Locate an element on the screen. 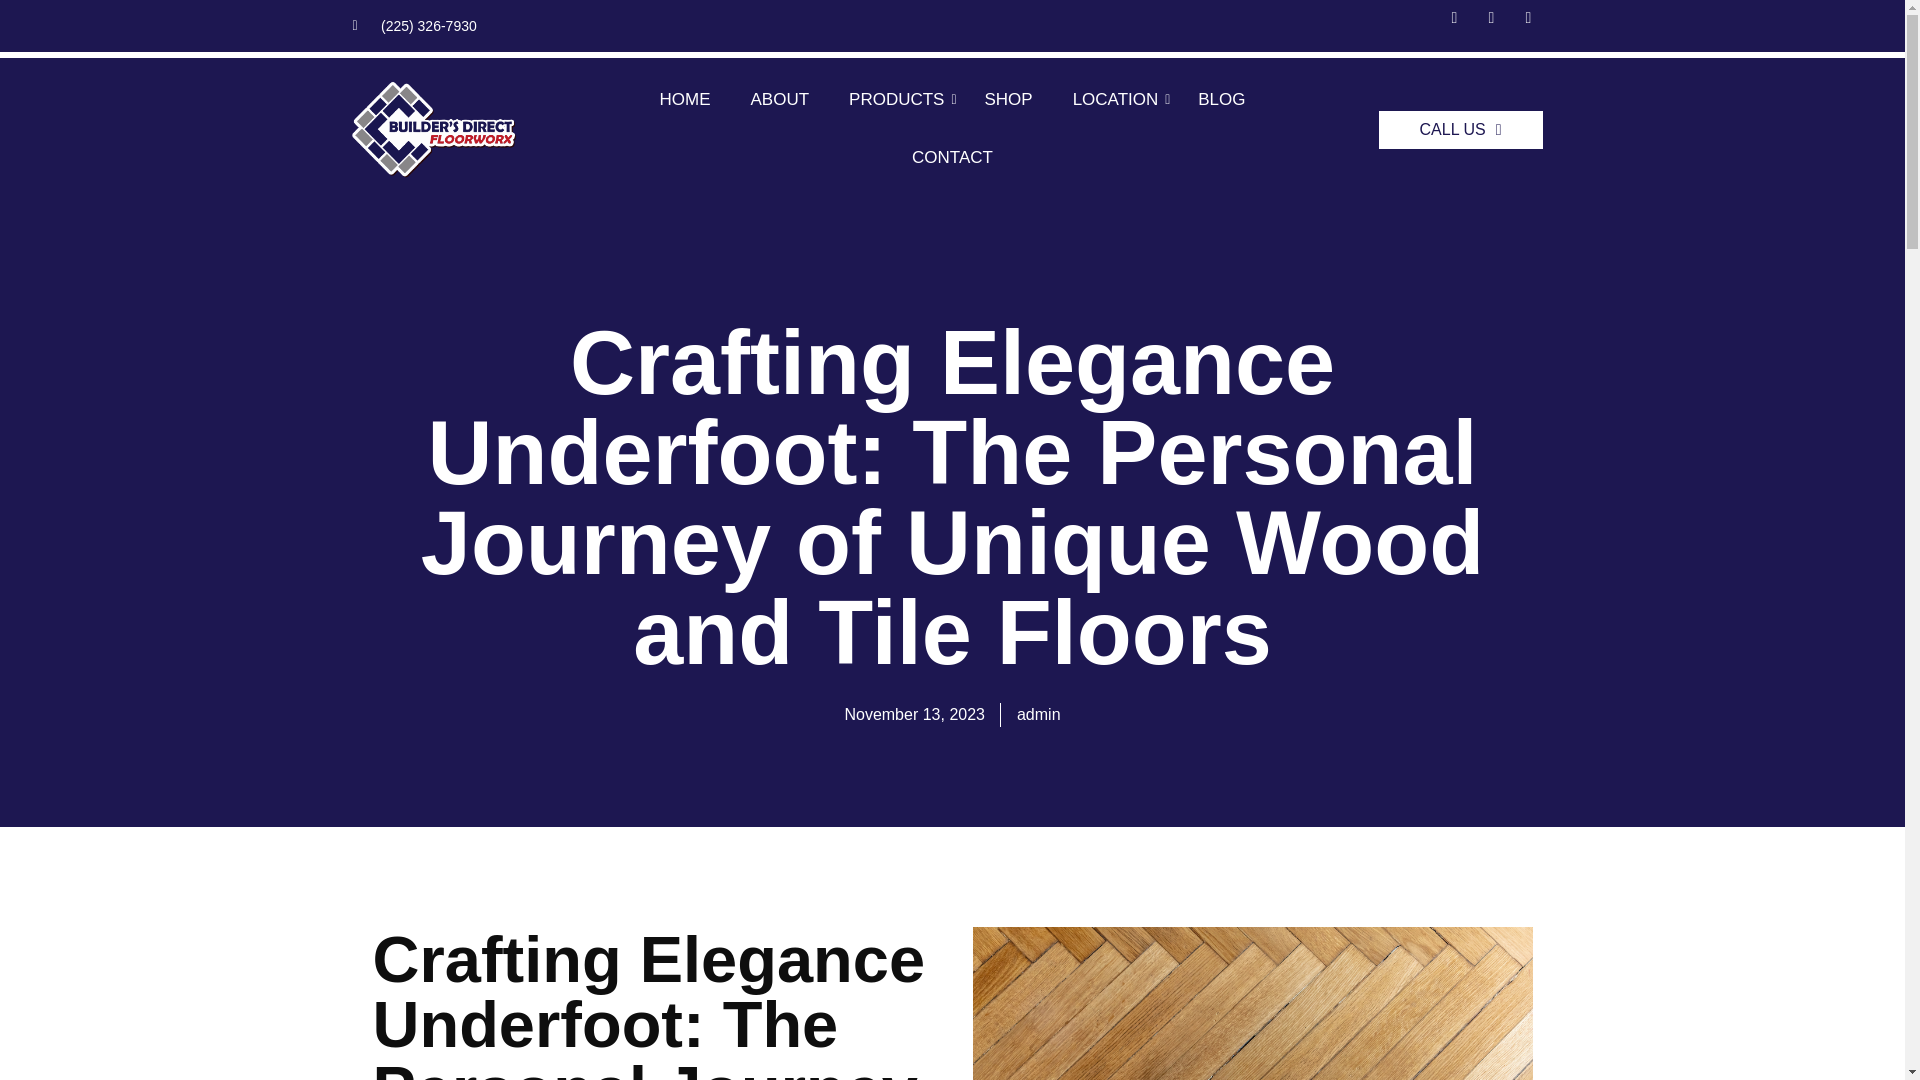 This screenshot has height=1080, width=1920. HOME is located at coordinates (684, 100).